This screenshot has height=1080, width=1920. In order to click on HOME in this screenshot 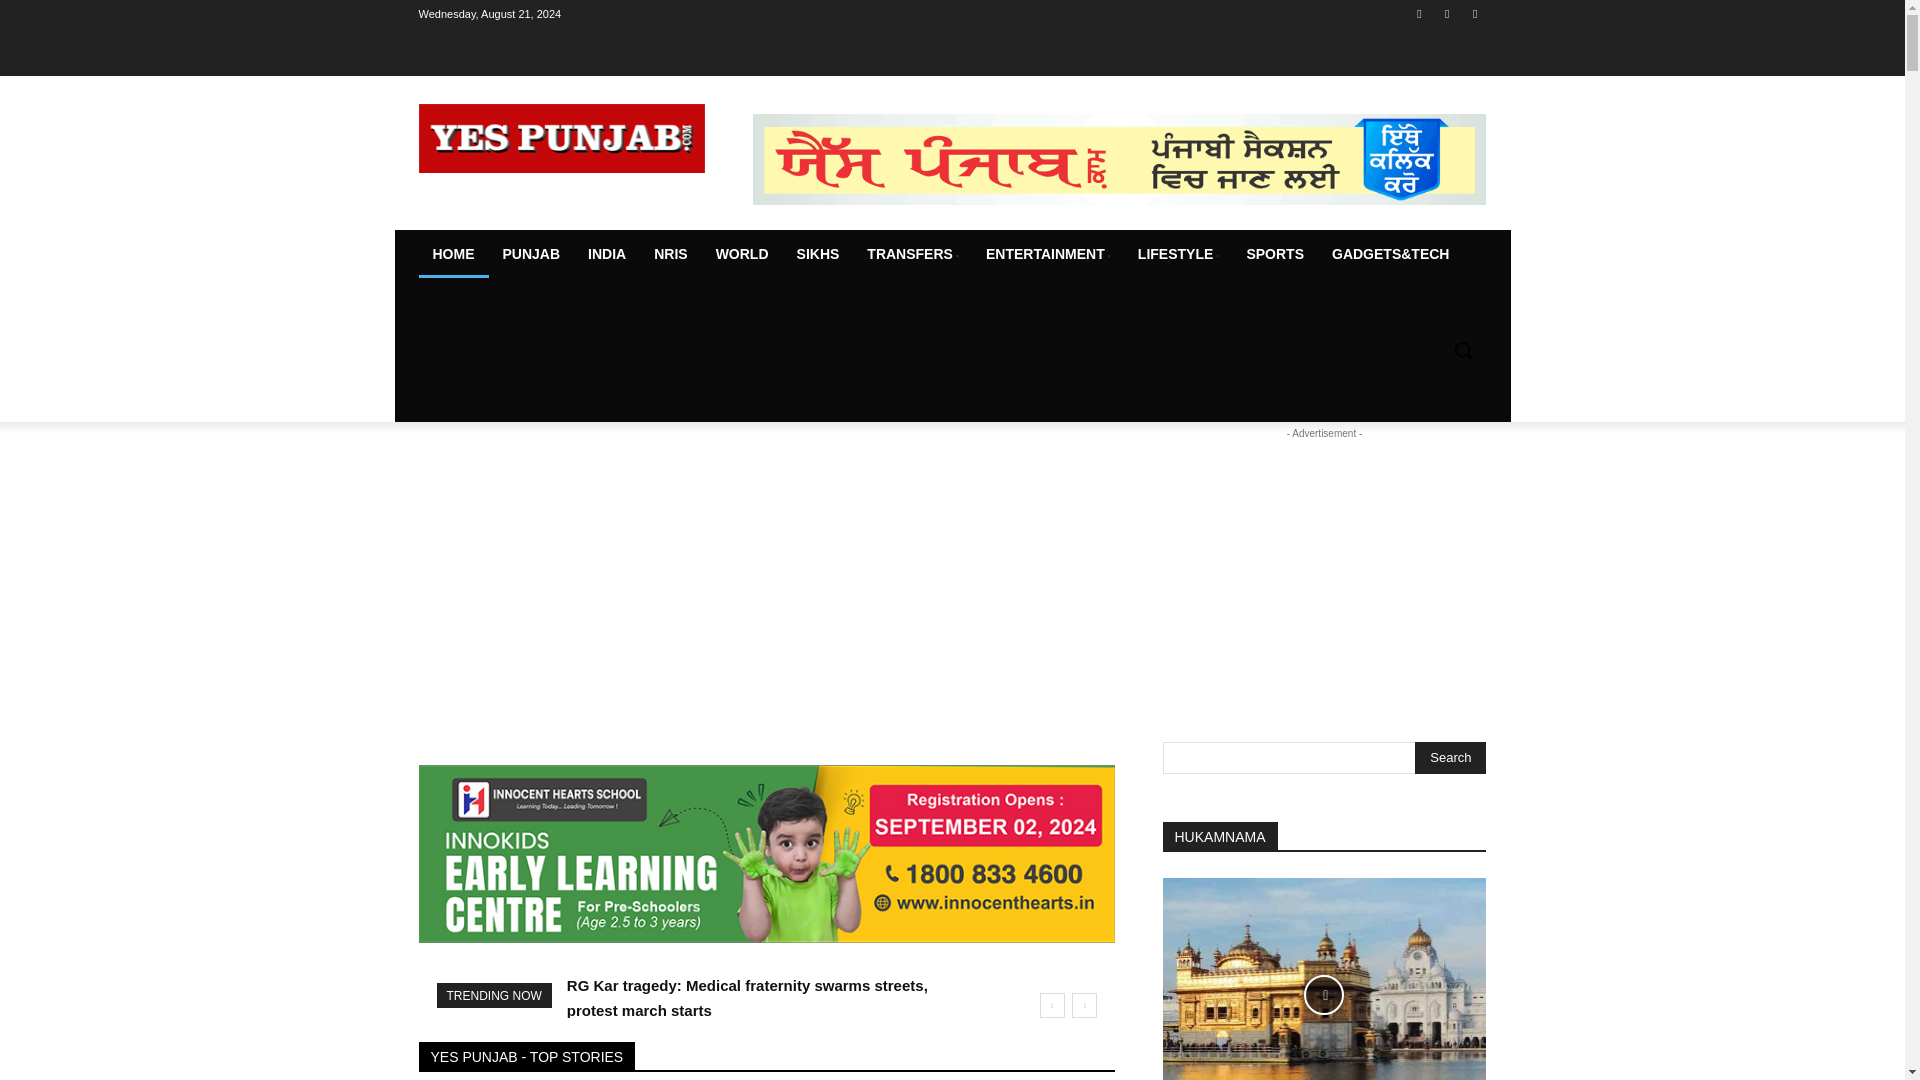, I will do `click(452, 254)`.